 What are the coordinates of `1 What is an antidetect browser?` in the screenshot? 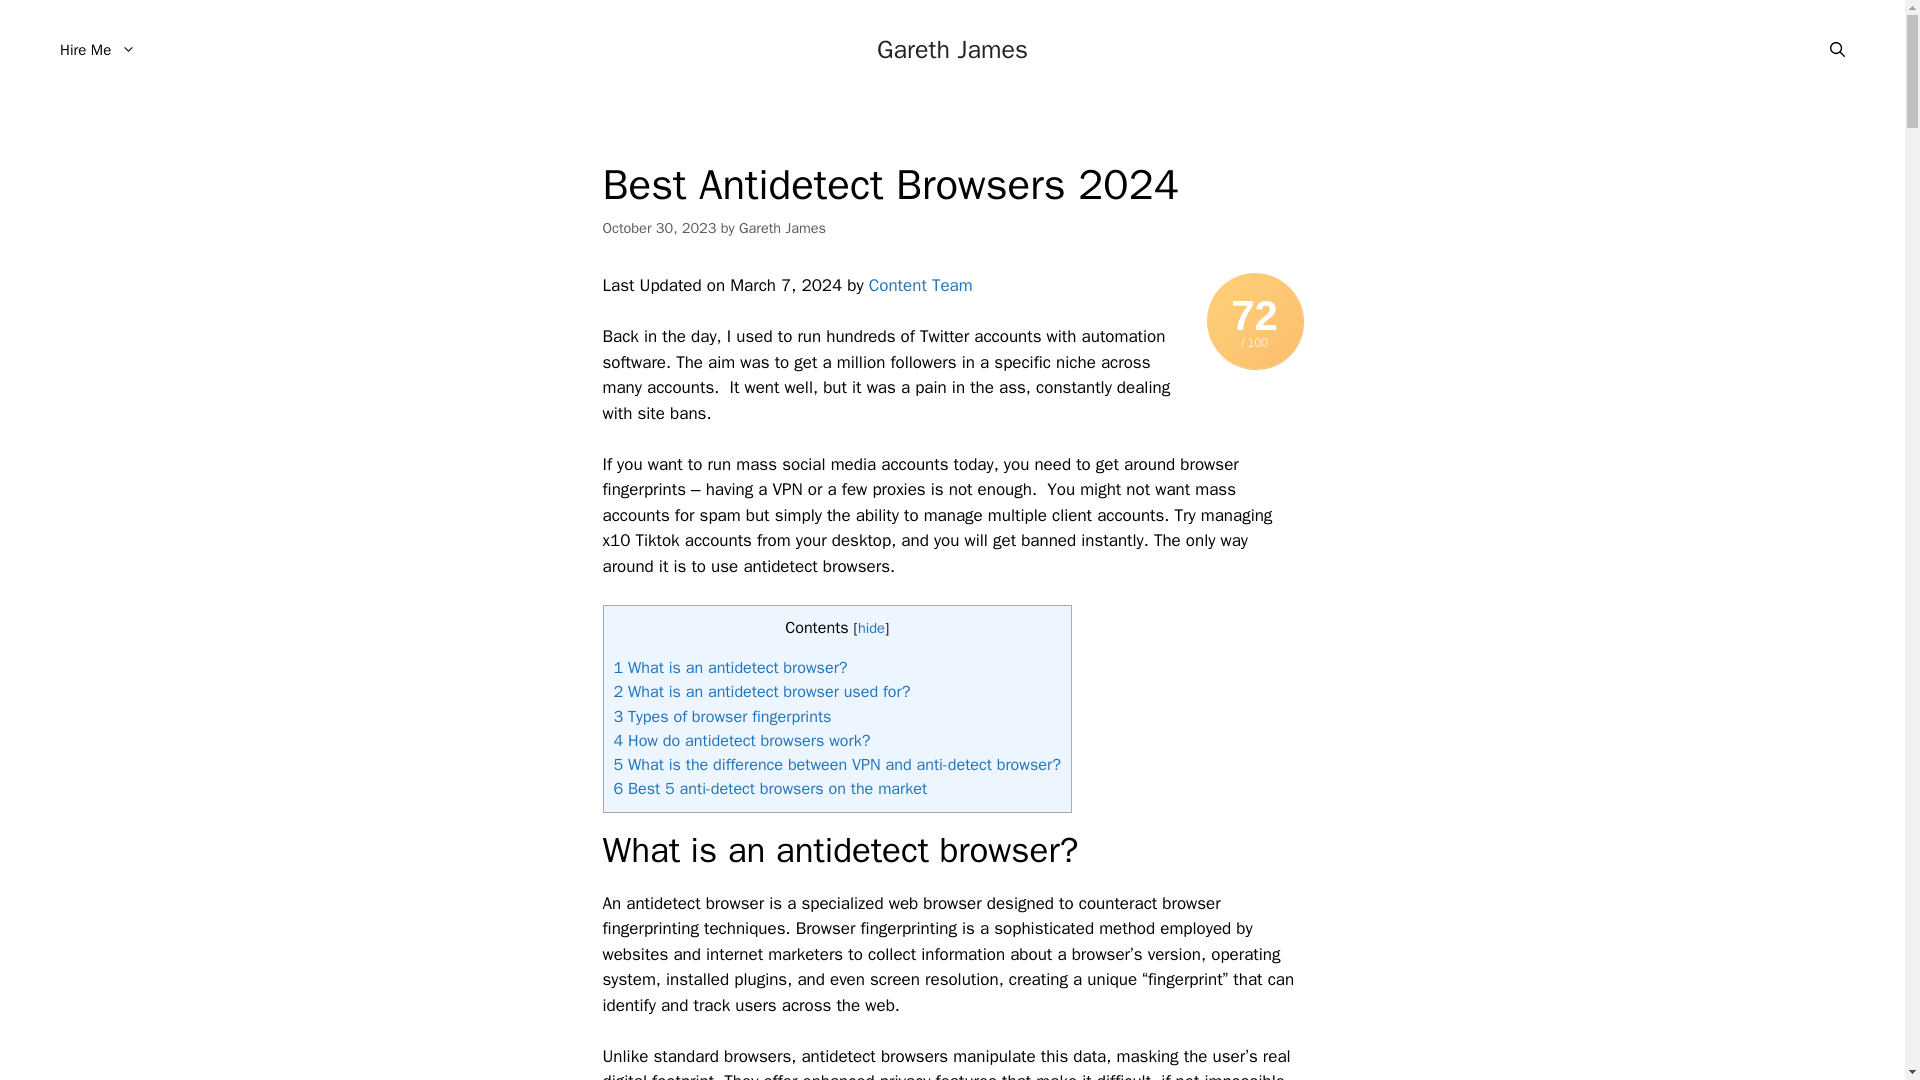 It's located at (731, 667).